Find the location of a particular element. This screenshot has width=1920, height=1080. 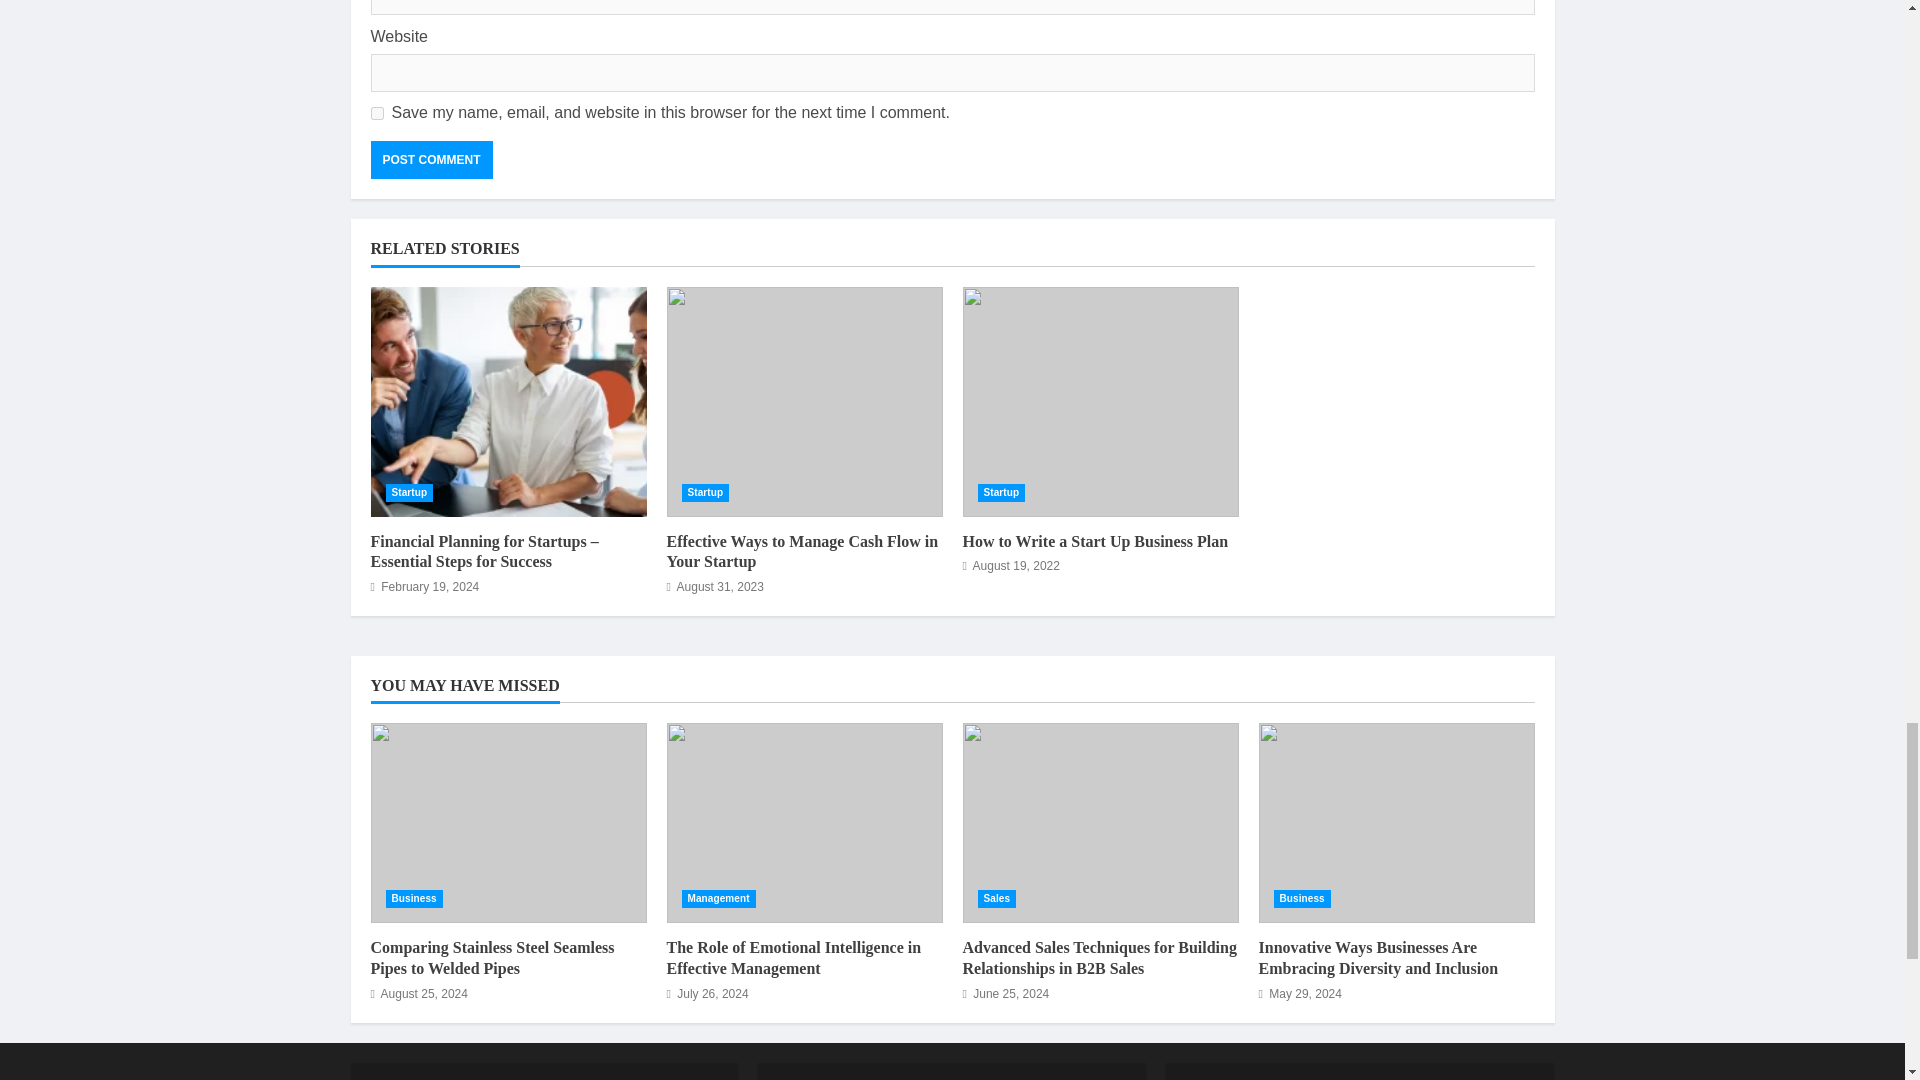

Effective Ways to Manage Cash Flow in Your Startup is located at coordinates (802, 552).